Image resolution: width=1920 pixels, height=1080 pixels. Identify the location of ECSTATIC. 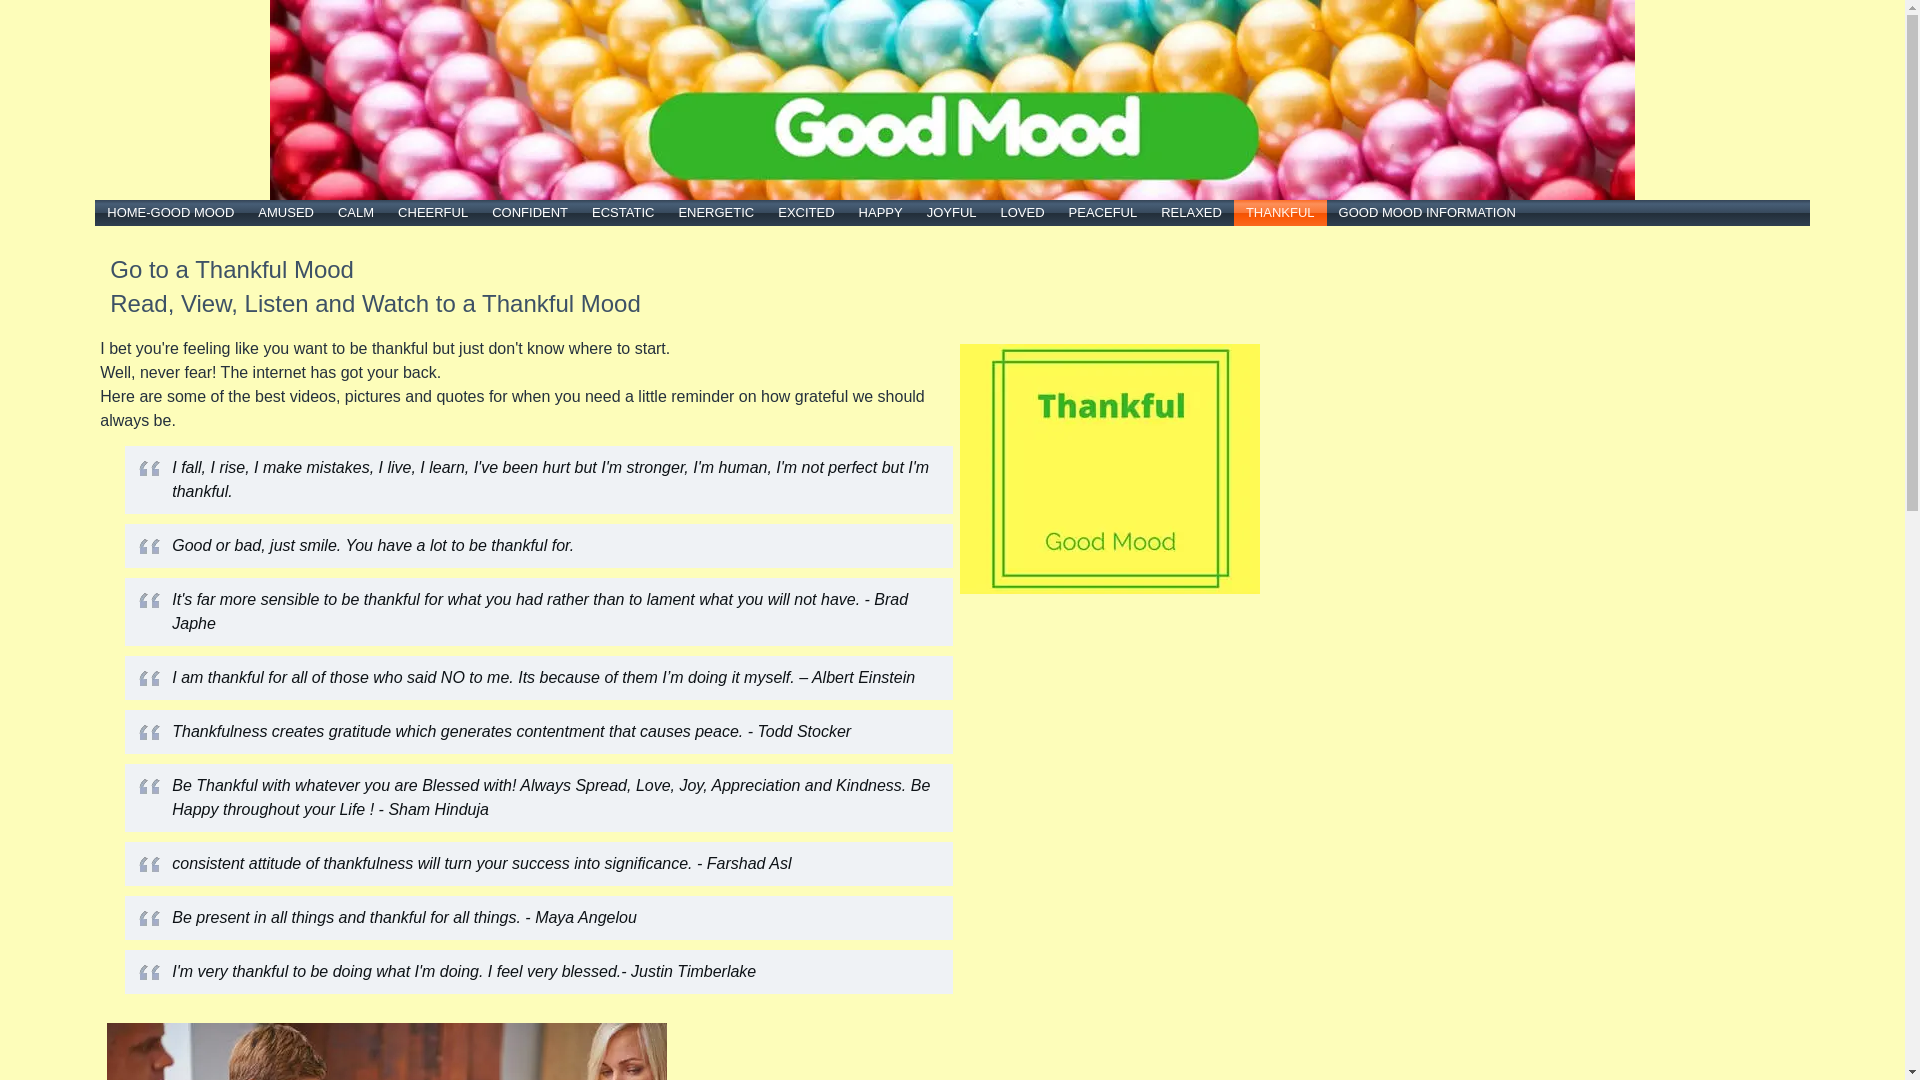
(623, 213).